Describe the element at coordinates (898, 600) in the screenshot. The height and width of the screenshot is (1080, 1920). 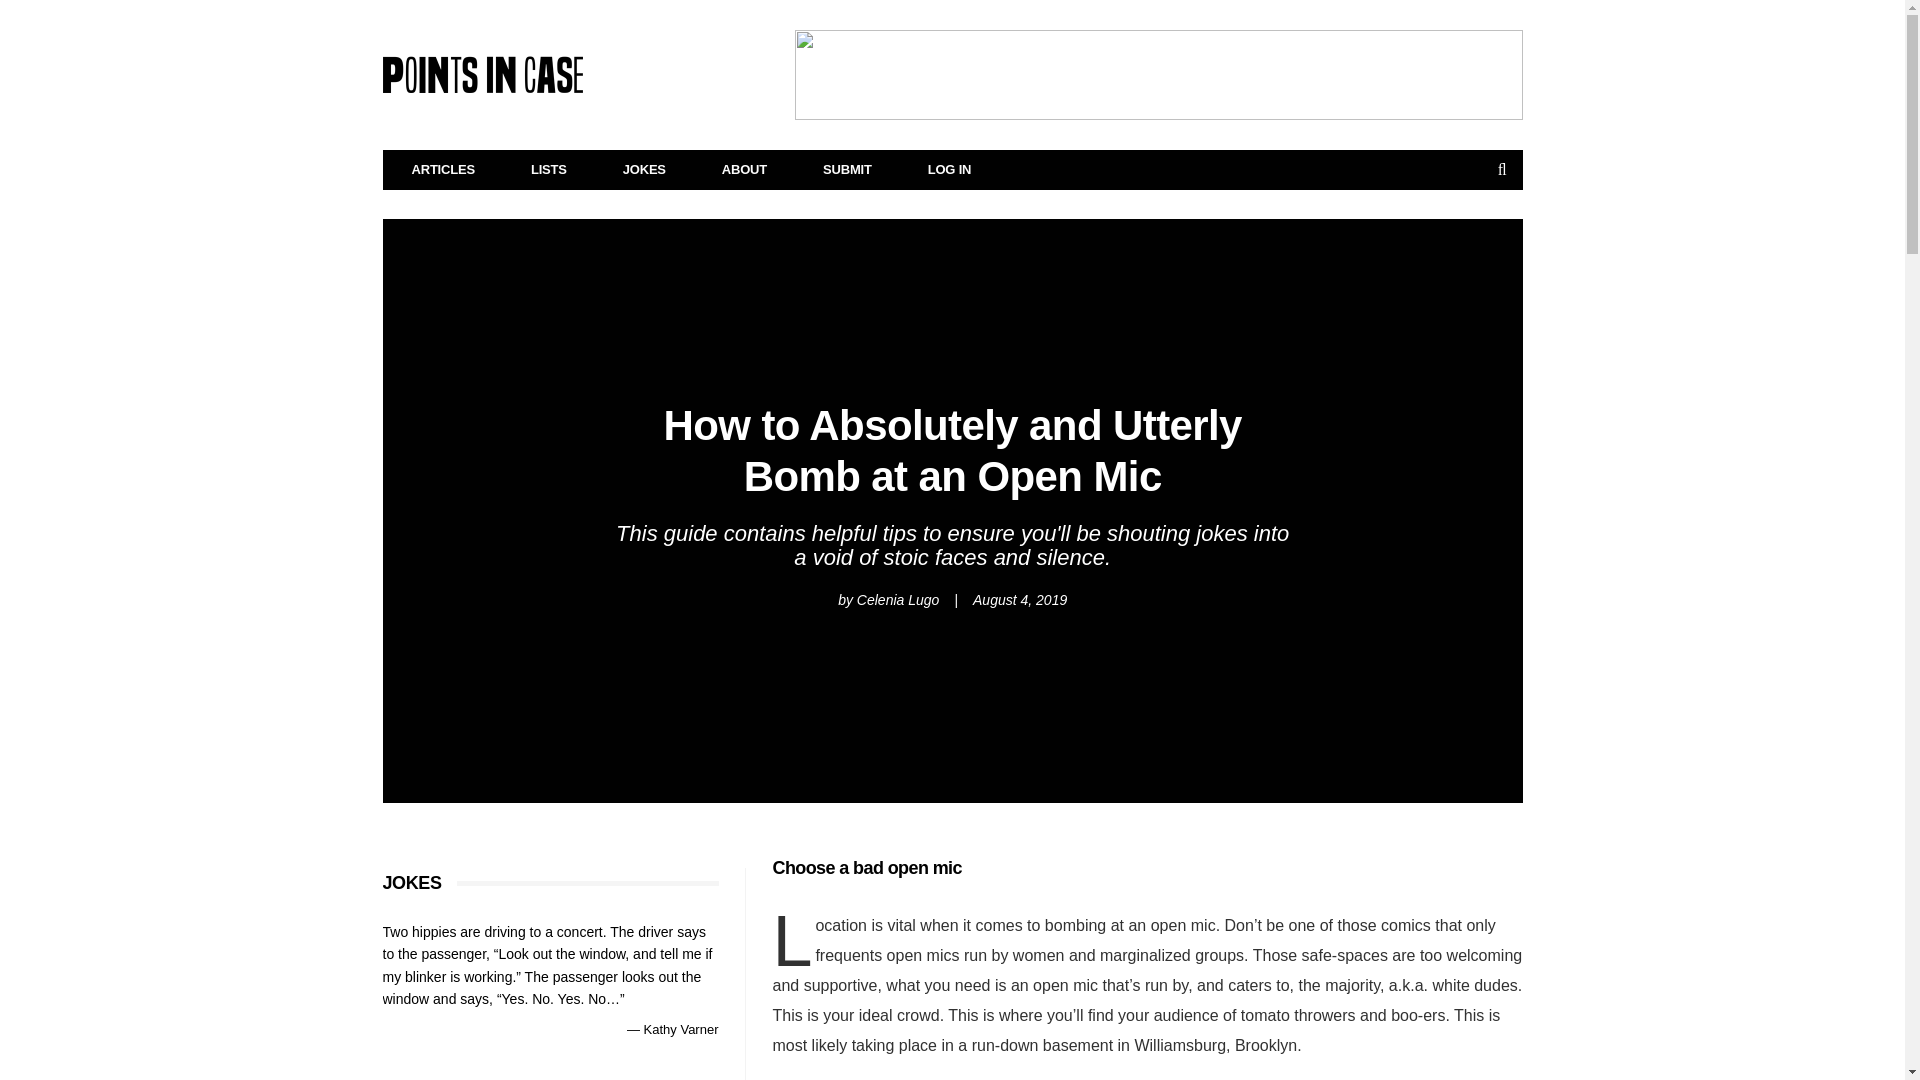
I see `Posts by Celenia Lugo` at that location.